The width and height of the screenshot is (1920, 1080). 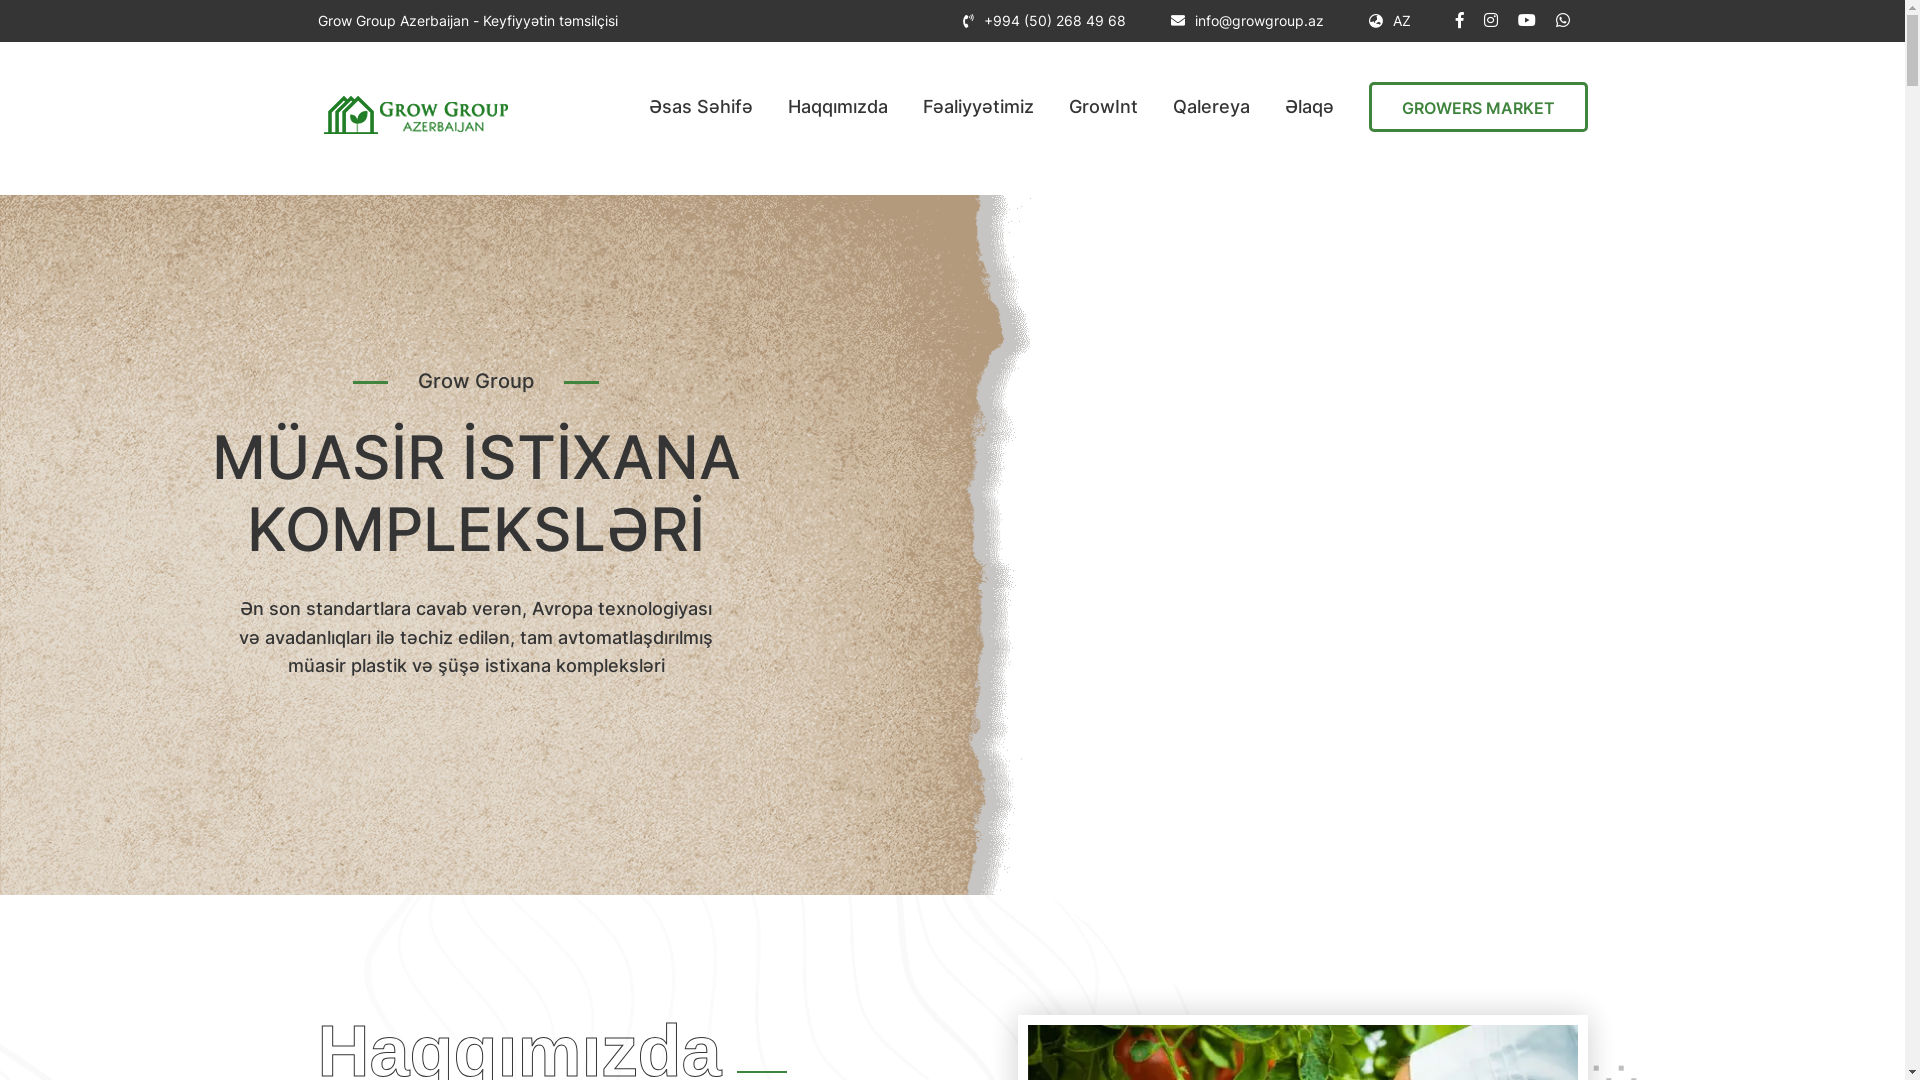 What do you see at coordinates (1054, 21) in the screenshot?
I see `+994 (50) 268 49 68` at bounding box center [1054, 21].